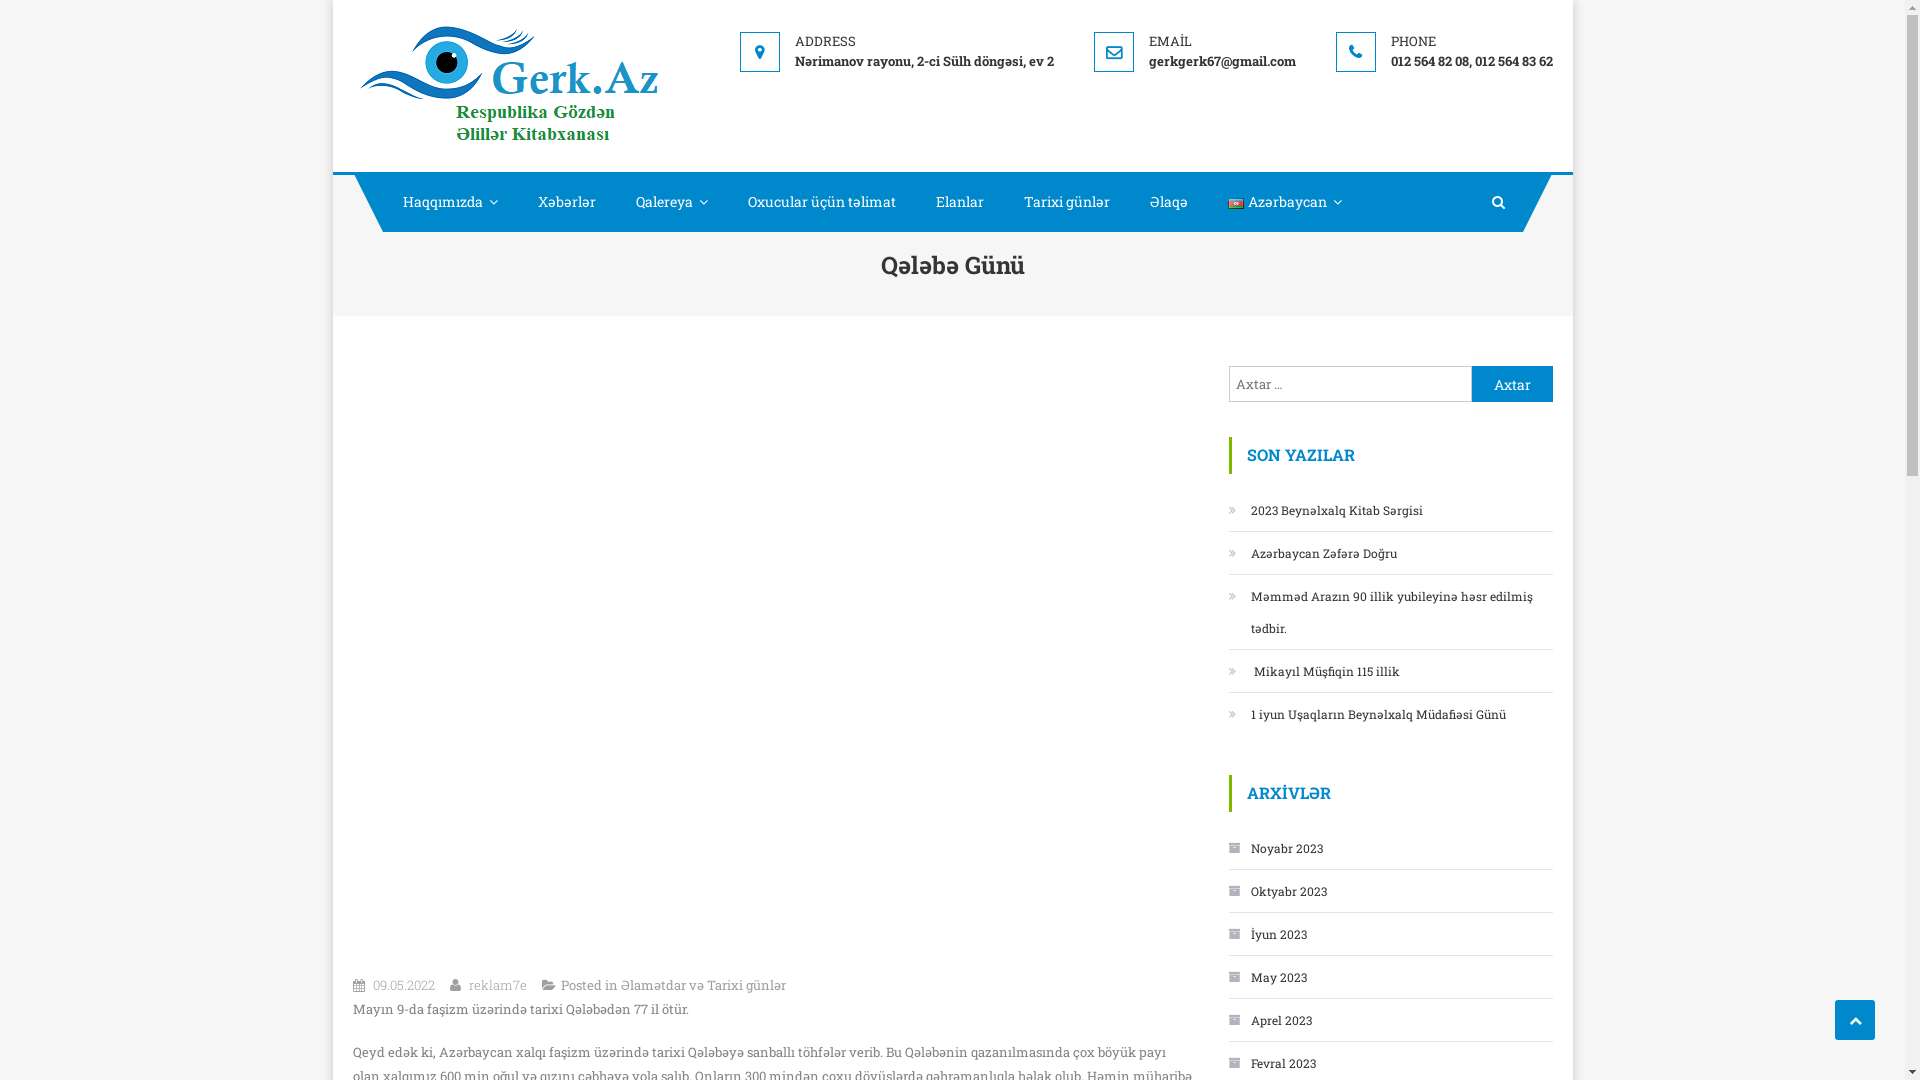 This screenshot has height=1080, width=1920. What do you see at coordinates (1270, 1020) in the screenshot?
I see `Aprel 2023` at bounding box center [1270, 1020].